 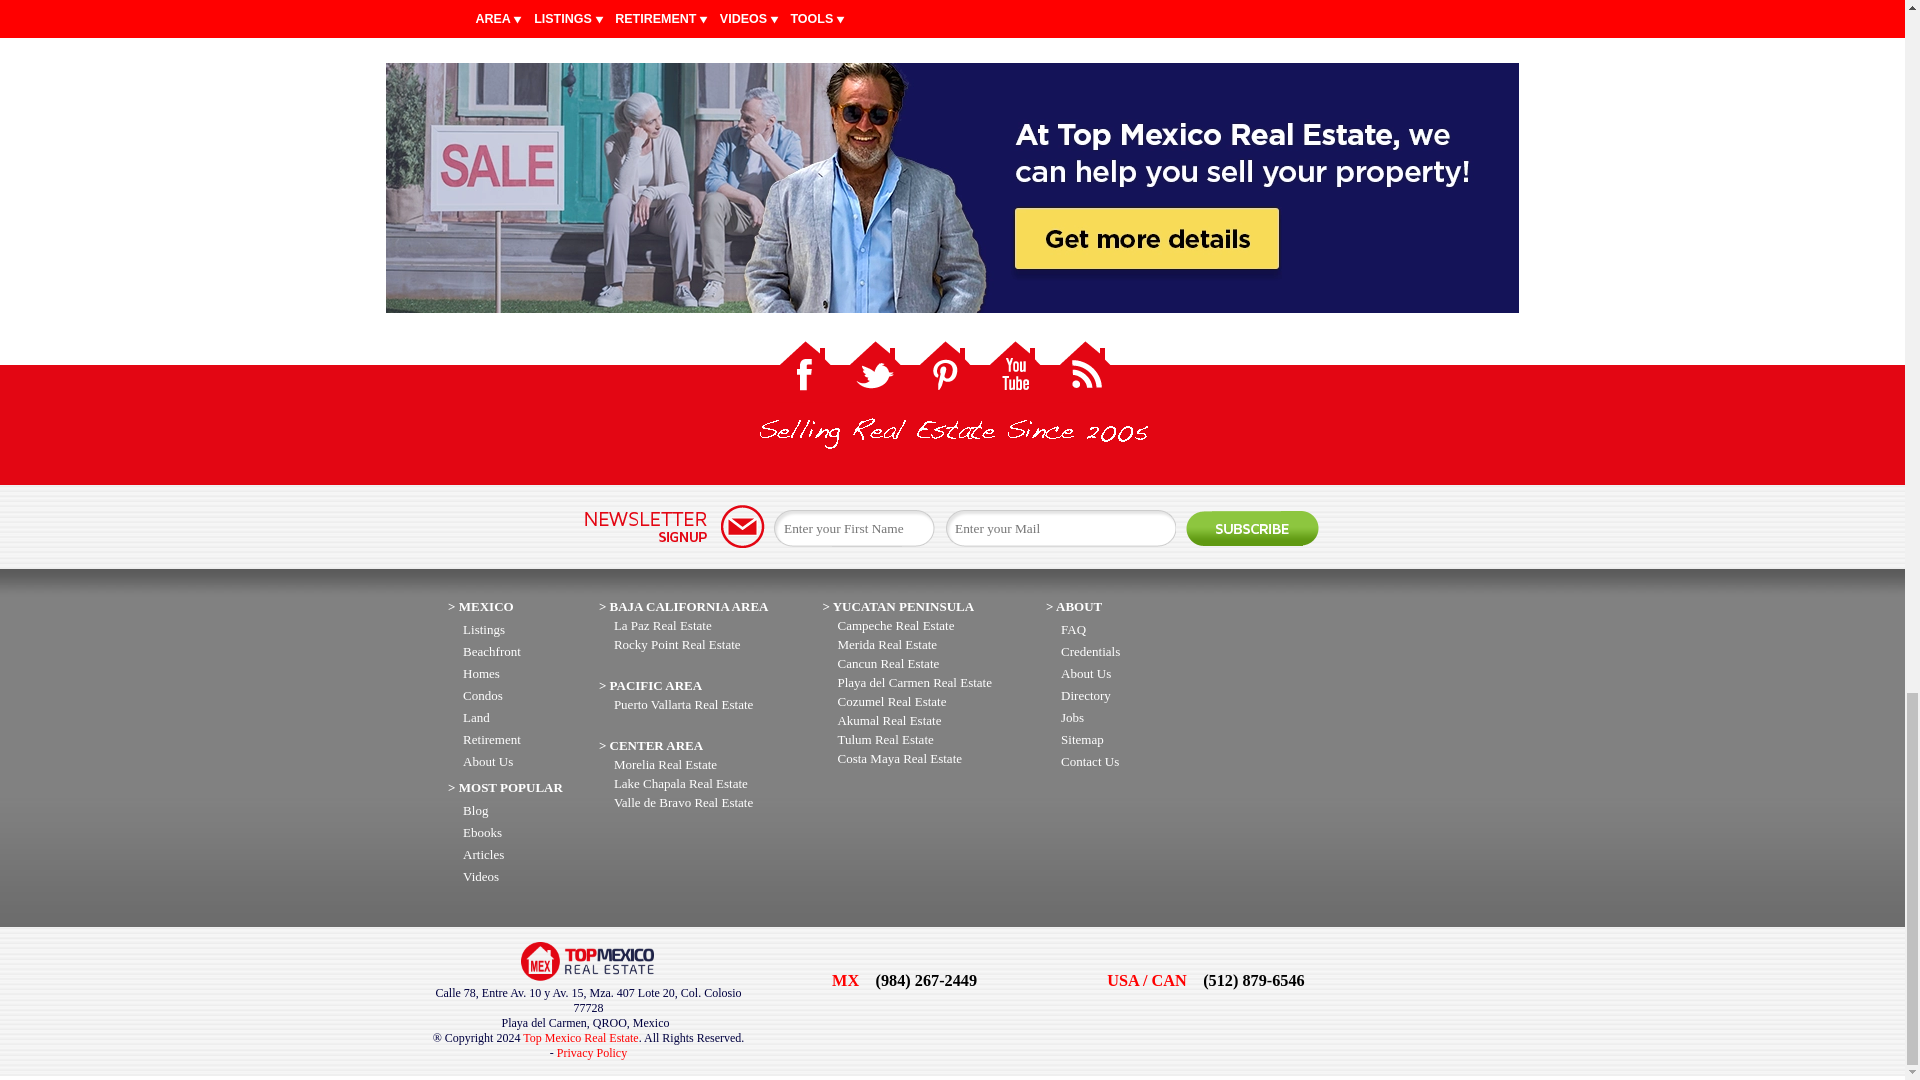 What do you see at coordinates (804, 370) in the screenshot?
I see `Follow us on Facebook` at bounding box center [804, 370].